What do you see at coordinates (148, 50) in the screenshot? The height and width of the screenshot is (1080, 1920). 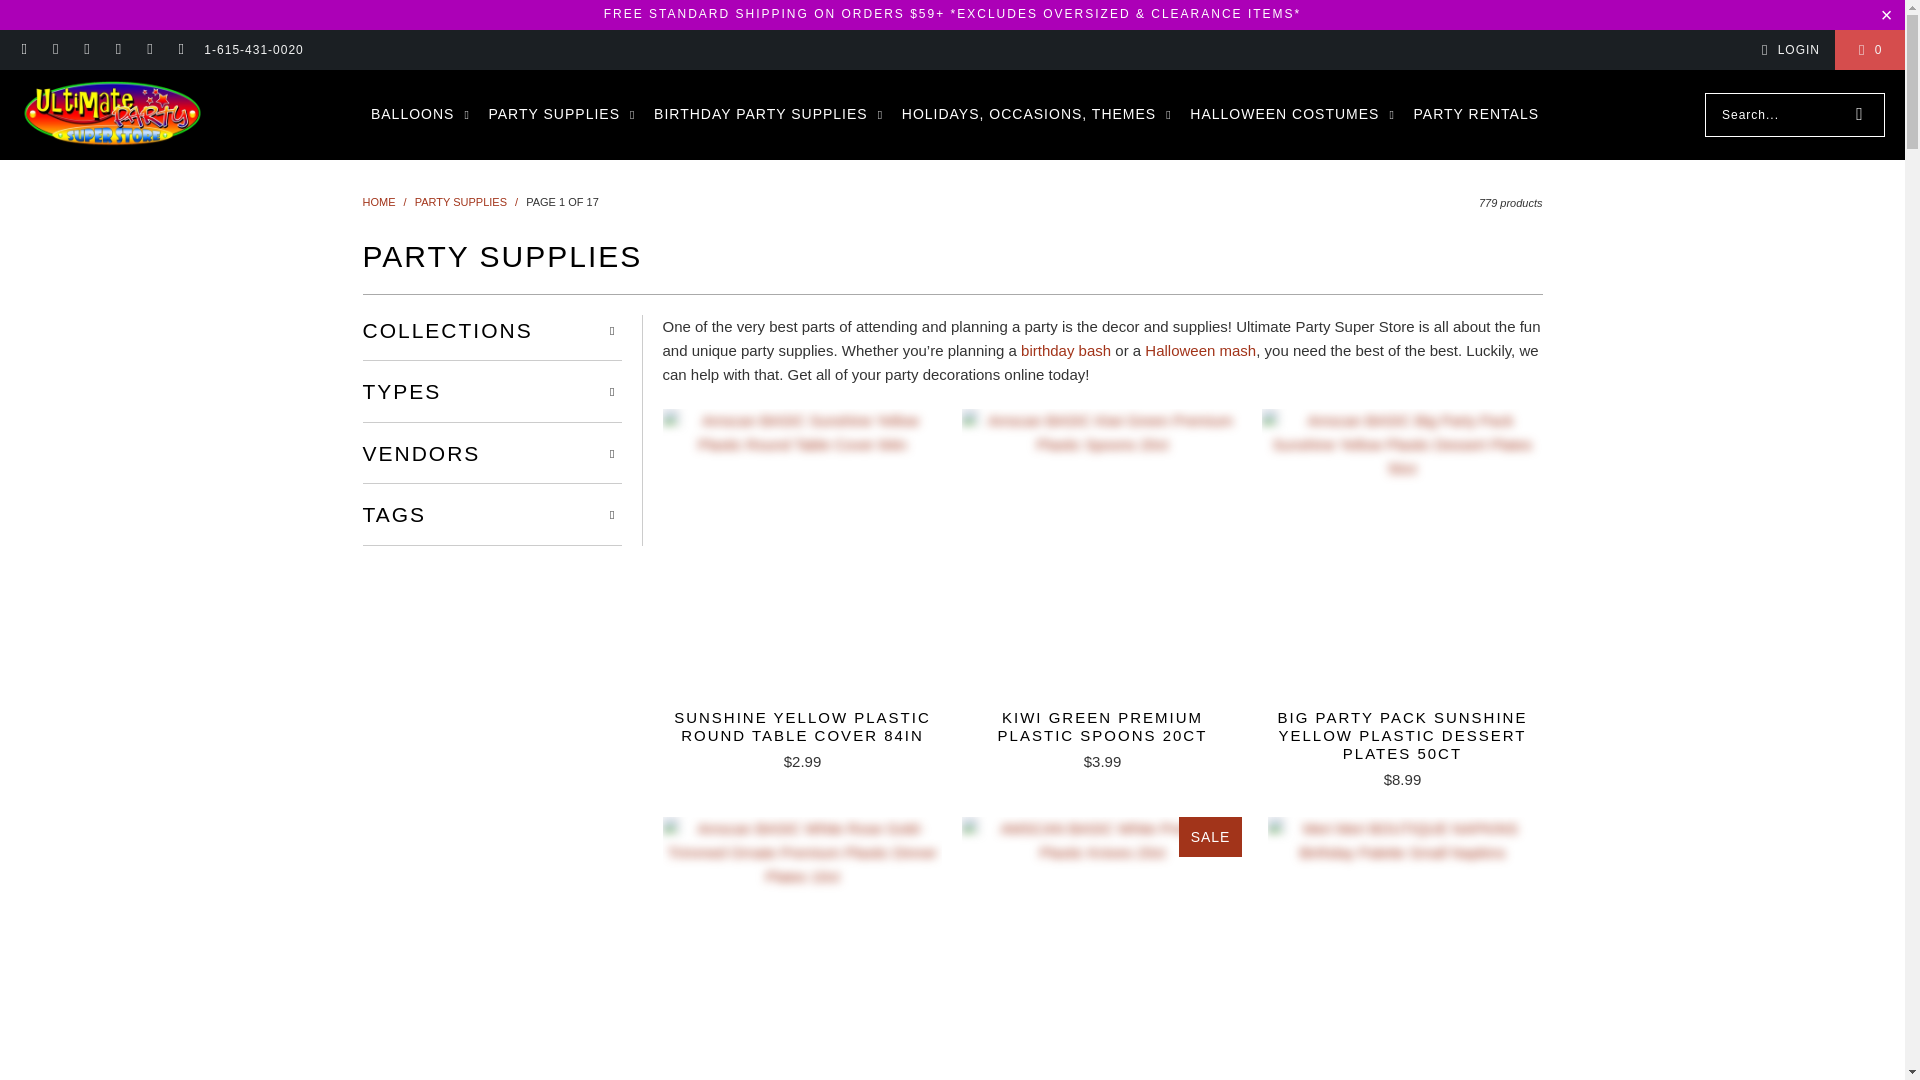 I see `Ultimate Party Super Stores on Twitter` at bounding box center [148, 50].